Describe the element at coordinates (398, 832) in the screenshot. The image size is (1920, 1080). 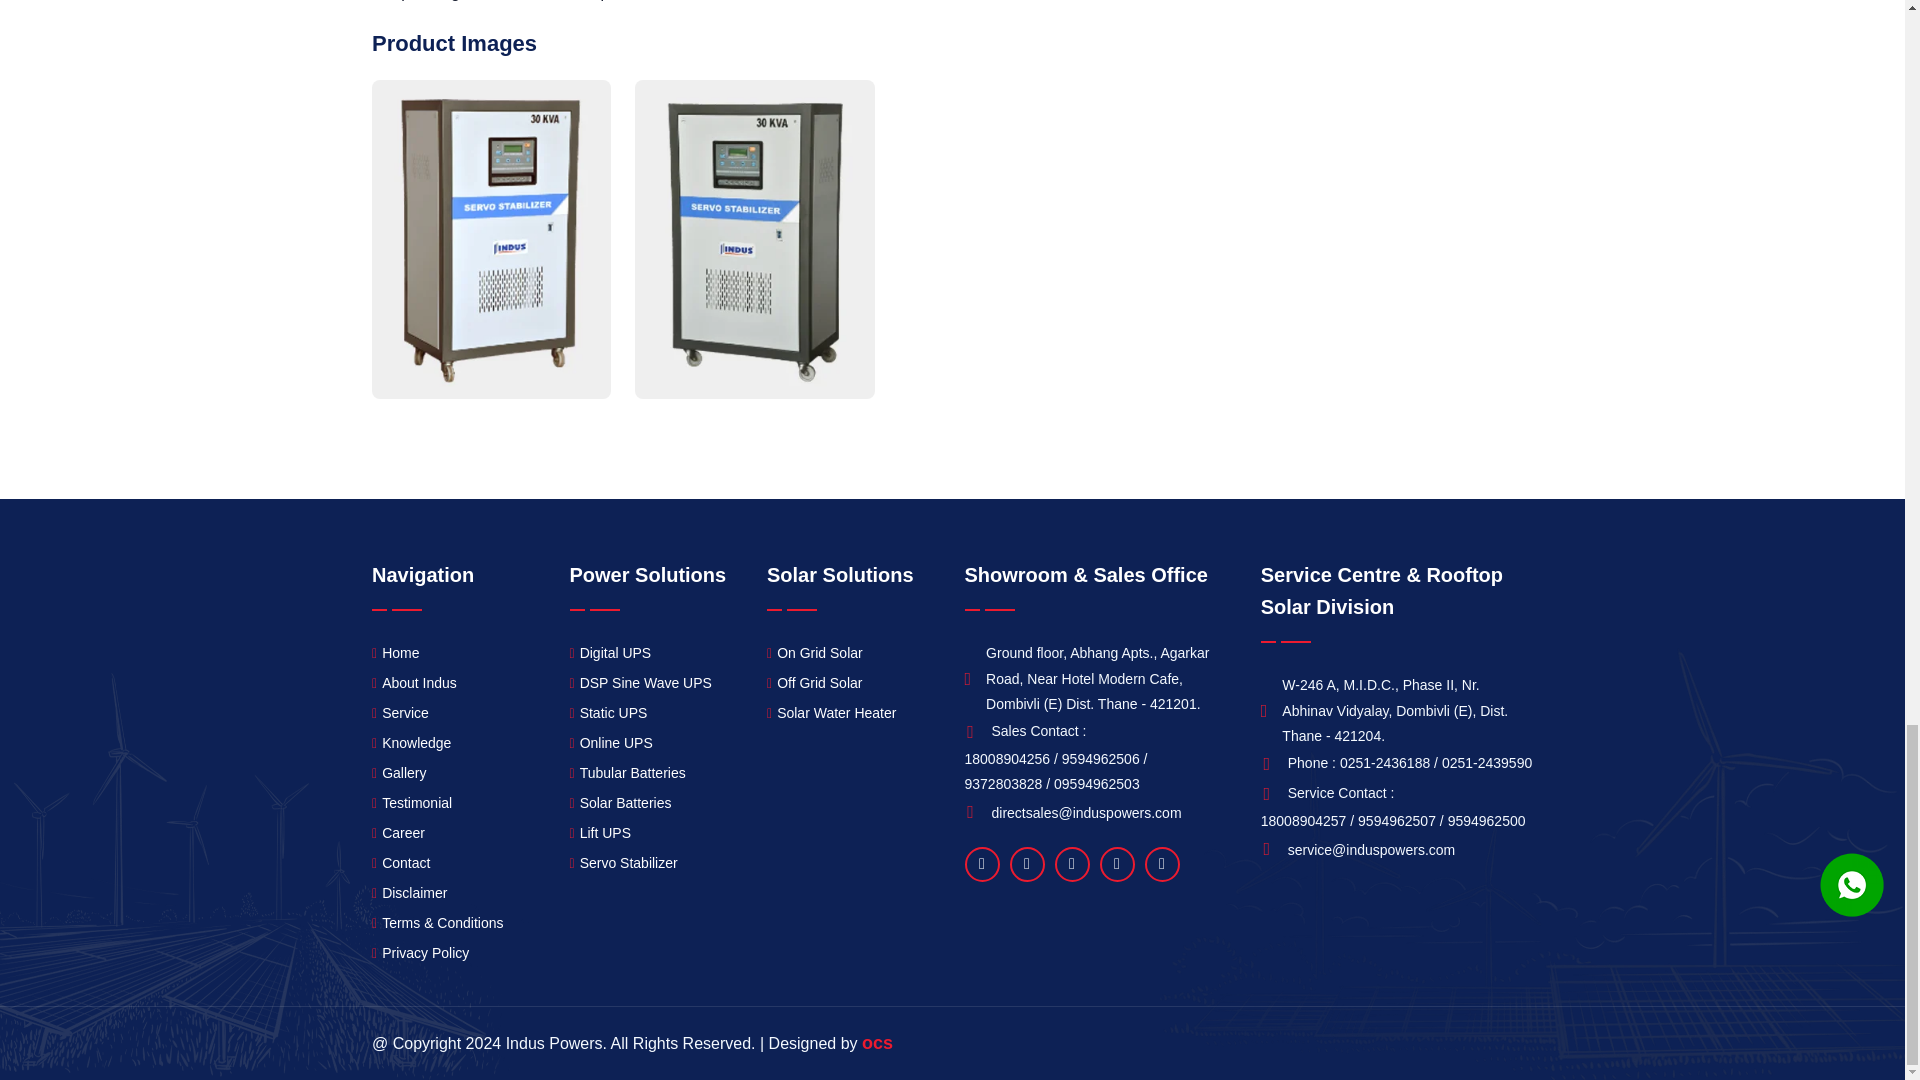
I see `Career` at that location.